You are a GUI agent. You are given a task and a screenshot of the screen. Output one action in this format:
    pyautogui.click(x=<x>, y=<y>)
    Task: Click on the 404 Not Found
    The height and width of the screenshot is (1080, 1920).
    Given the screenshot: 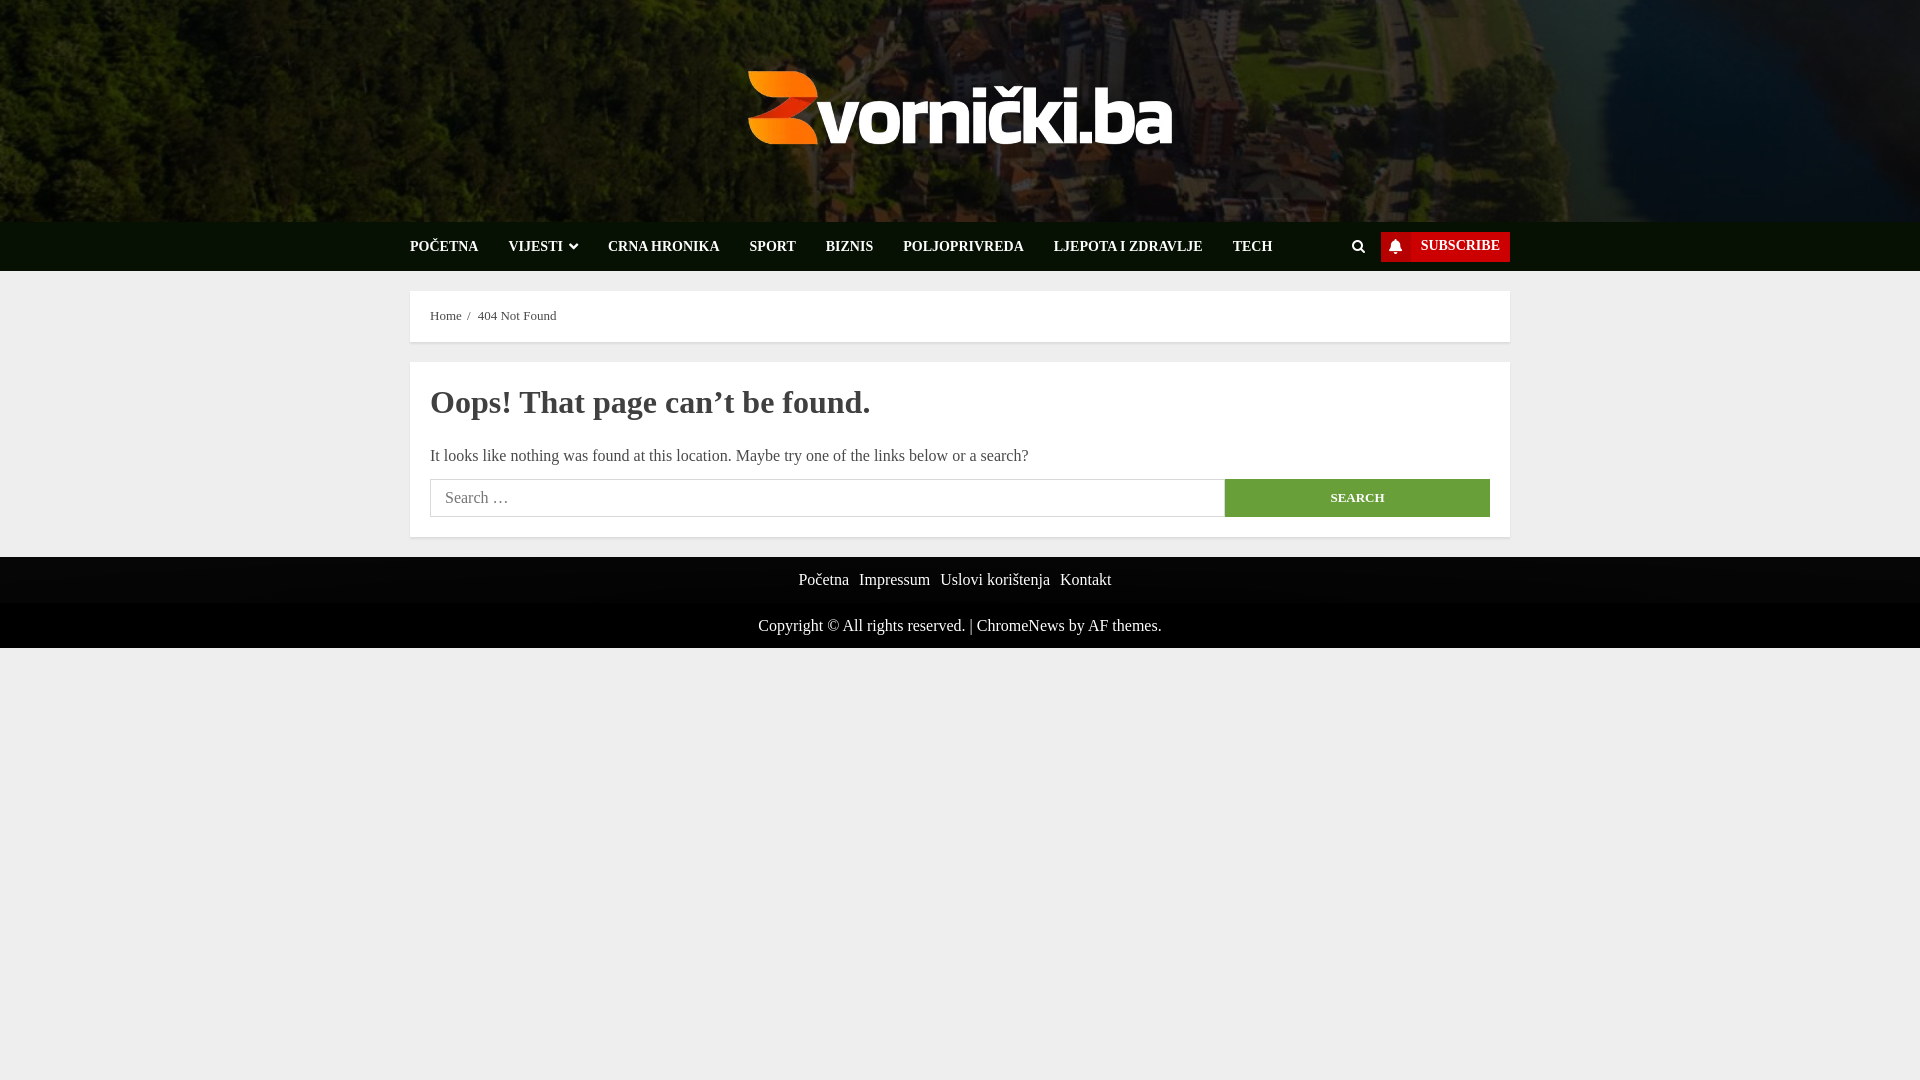 What is the action you would take?
    pyautogui.click(x=518, y=316)
    